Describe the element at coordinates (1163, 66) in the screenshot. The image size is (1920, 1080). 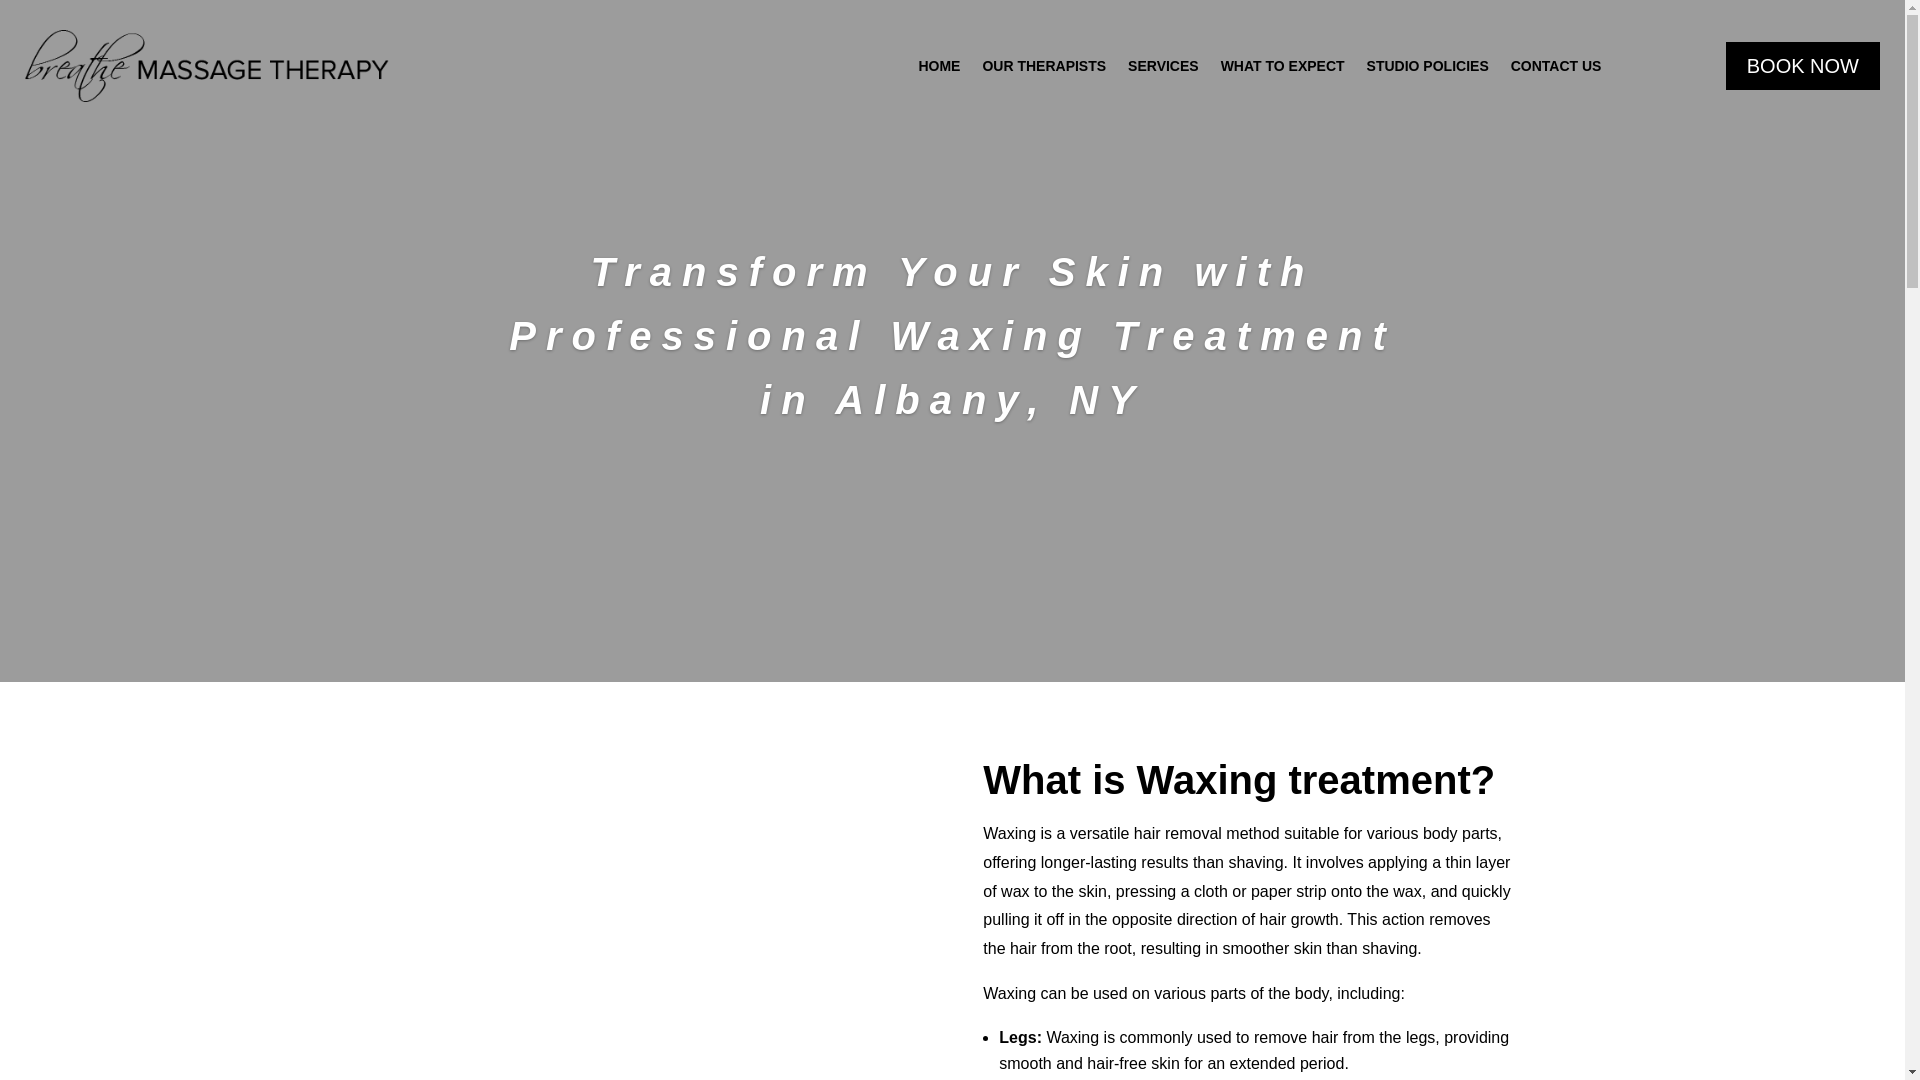
I see `SERVICES` at that location.